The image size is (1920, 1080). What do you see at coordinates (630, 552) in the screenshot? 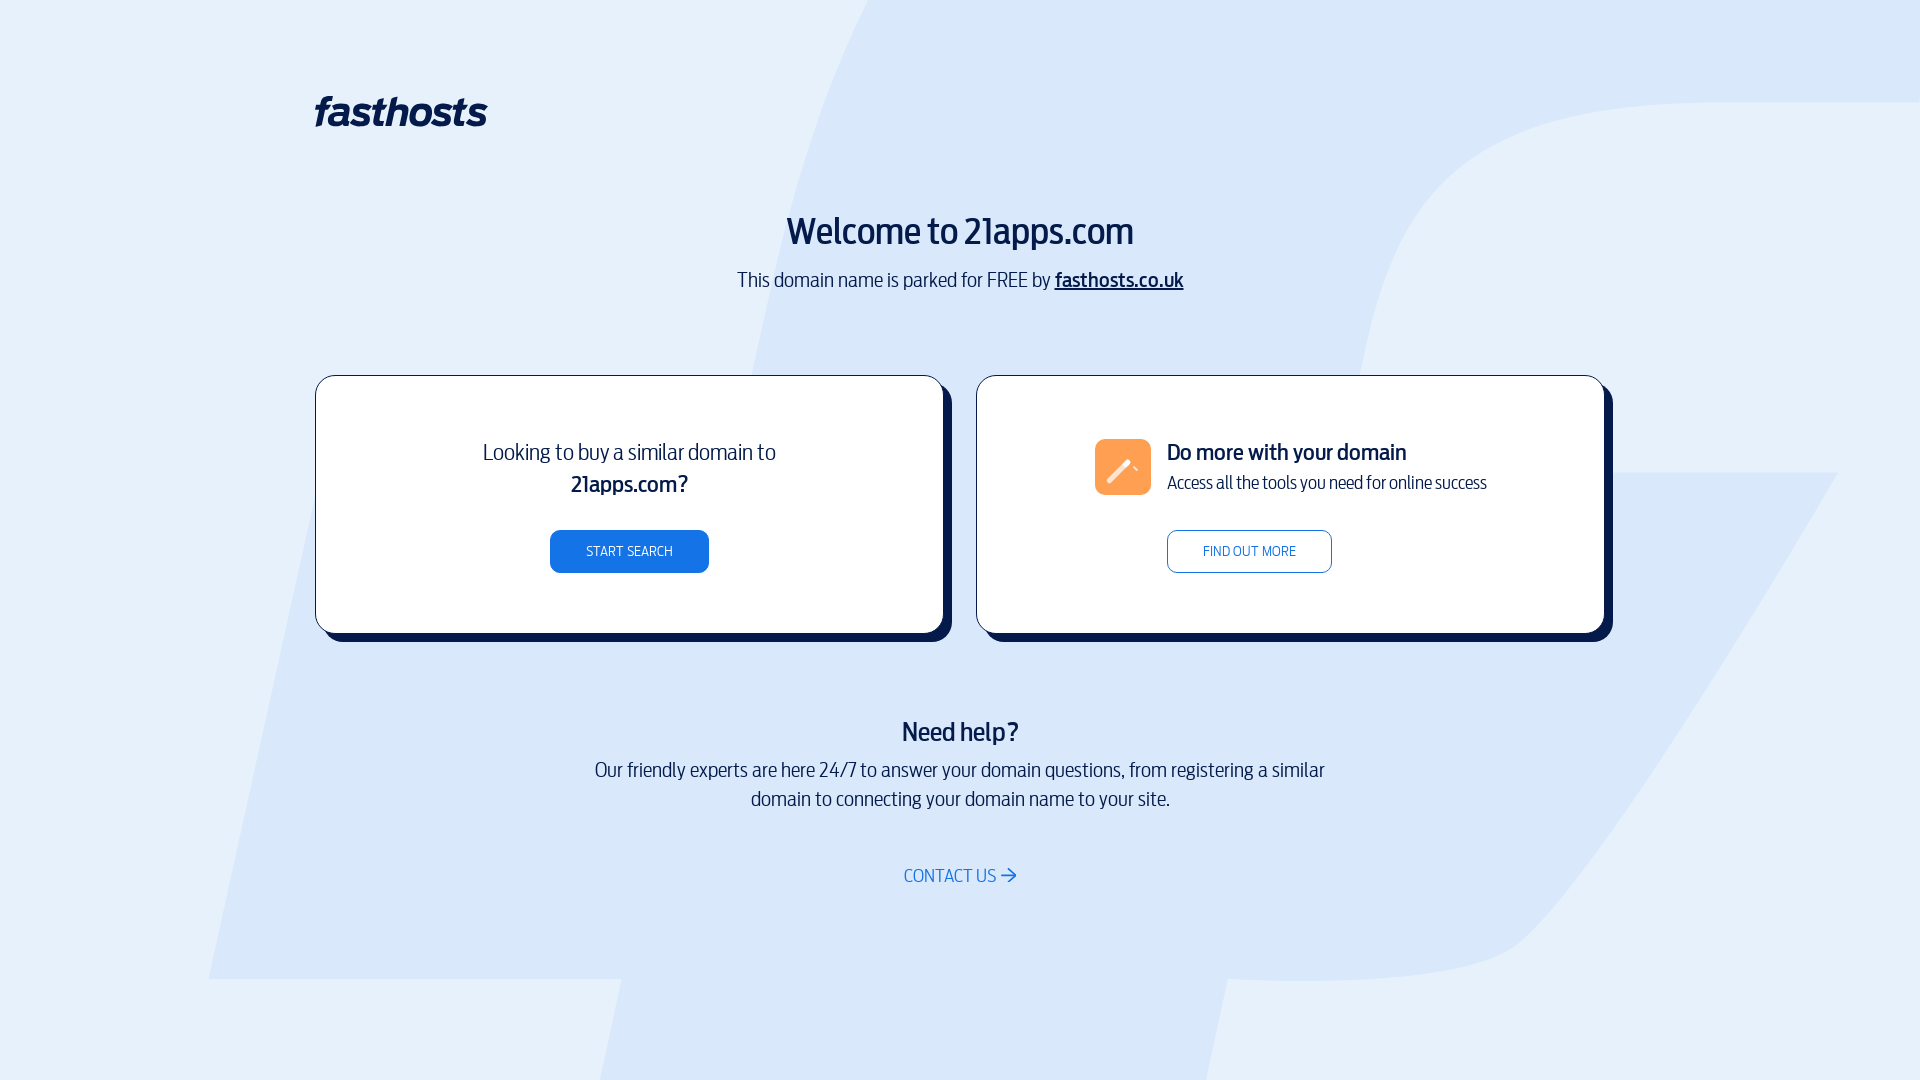
I see `START SEARCH` at bounding box center [630, 552].